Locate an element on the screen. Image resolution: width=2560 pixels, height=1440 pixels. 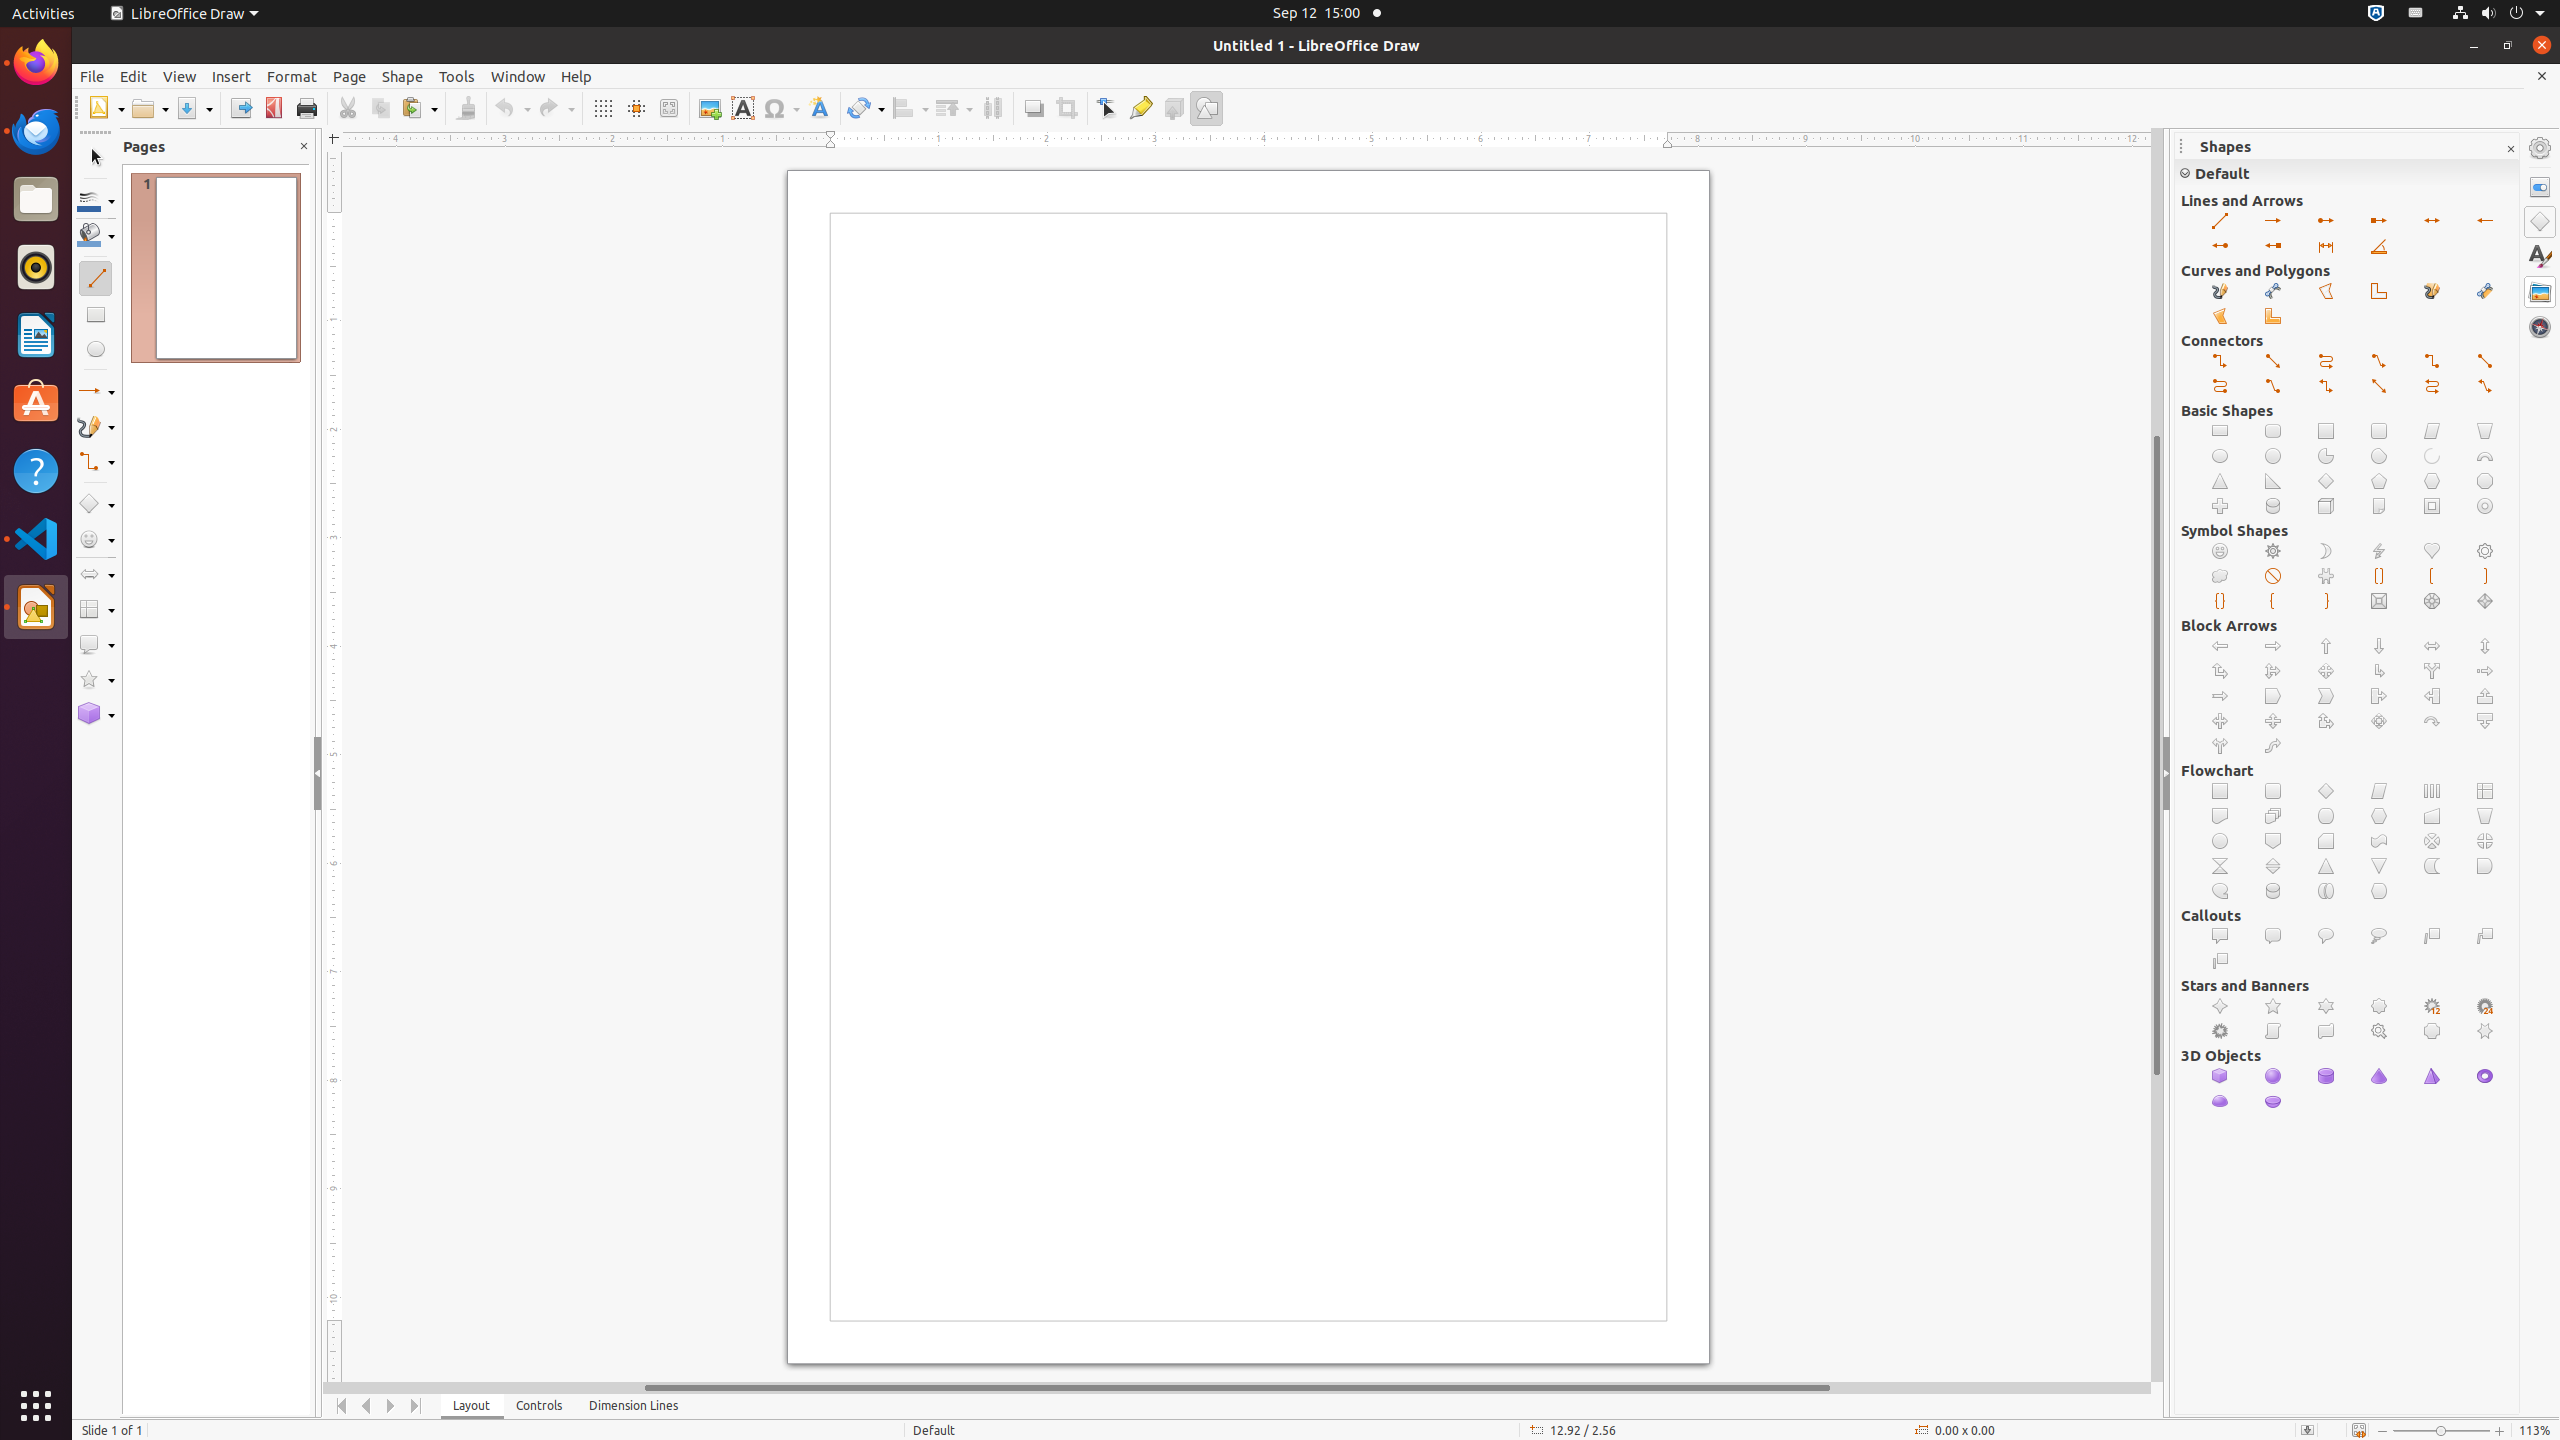
Cross is located at coordinates (2220, 506).